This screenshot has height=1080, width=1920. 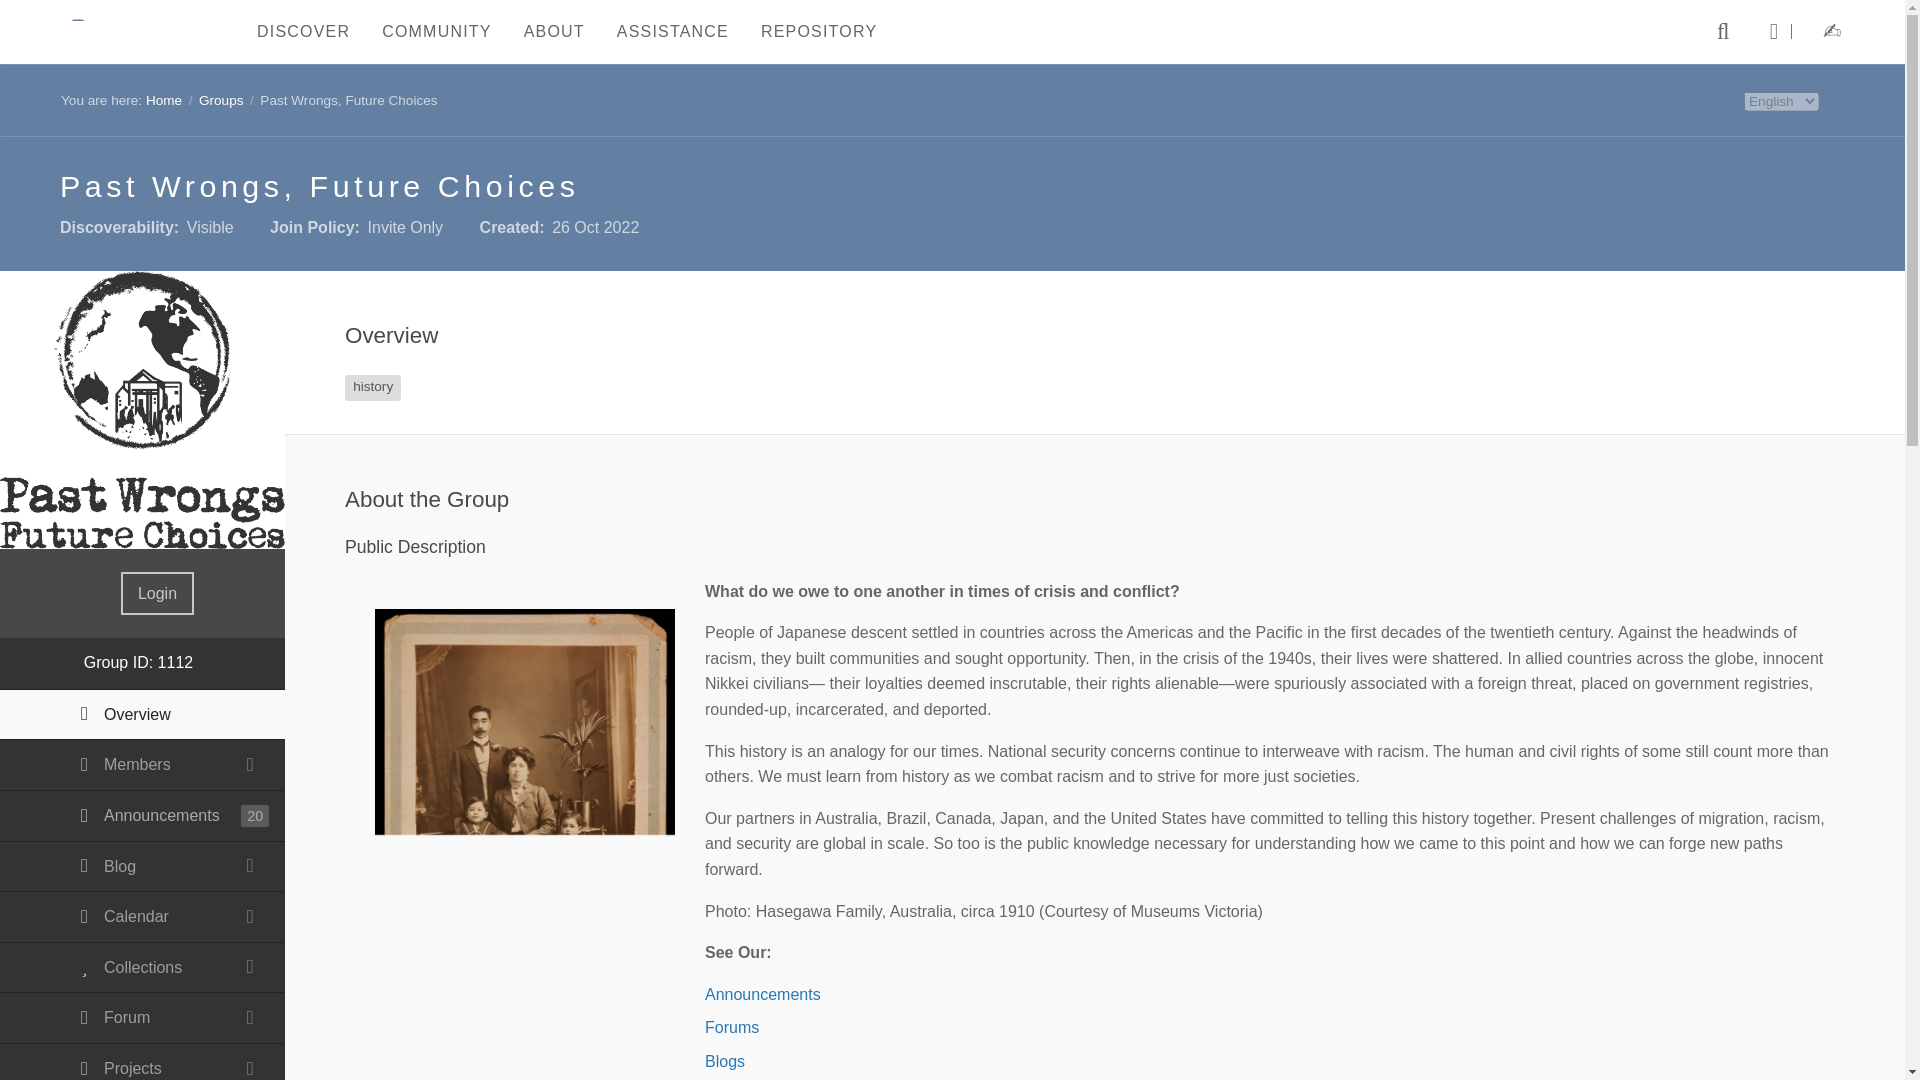 What do you see at coordinates (672, 32) in the screenshot?
I see `ASSISTANCE` at bounding box center [672, 32].